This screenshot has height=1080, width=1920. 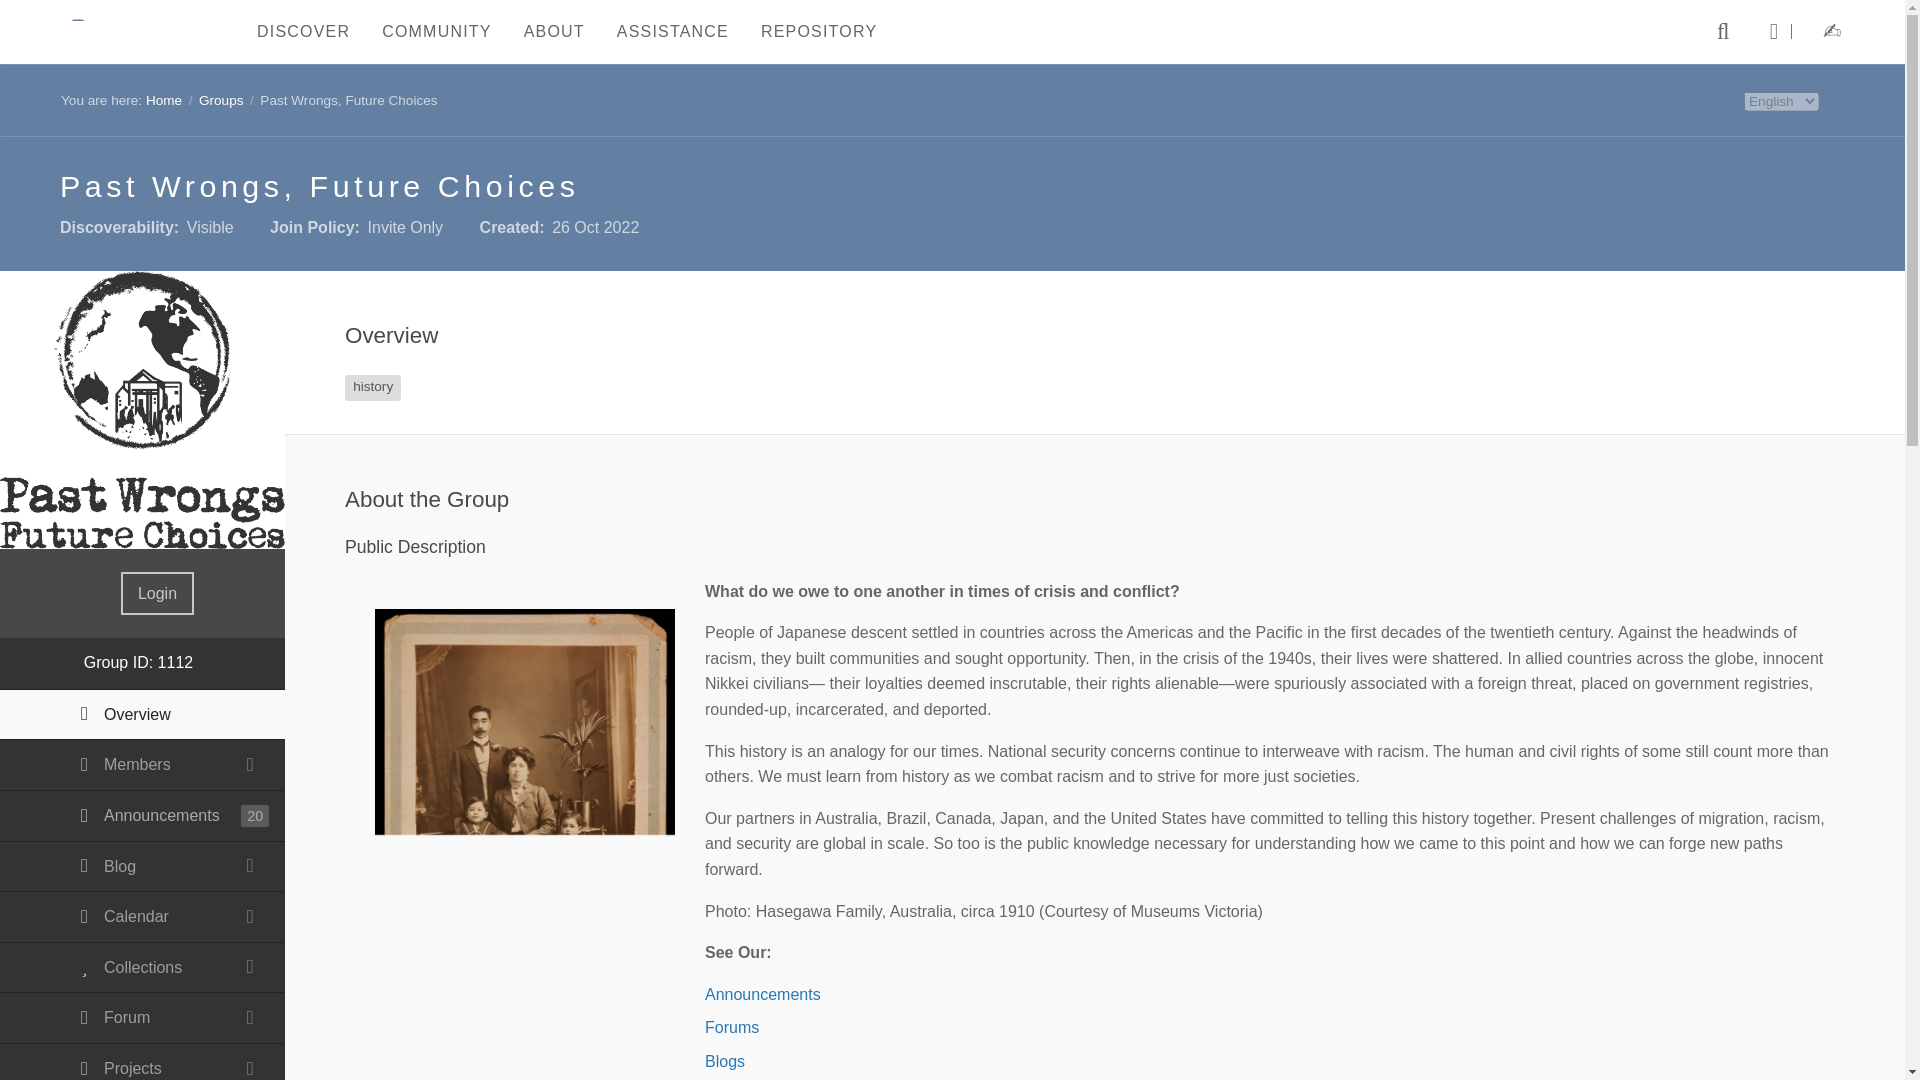 What do you see at coordinates (672, 32) in the screenshot?
I see `ASSISTANCE` at bounding box center [672, 32].